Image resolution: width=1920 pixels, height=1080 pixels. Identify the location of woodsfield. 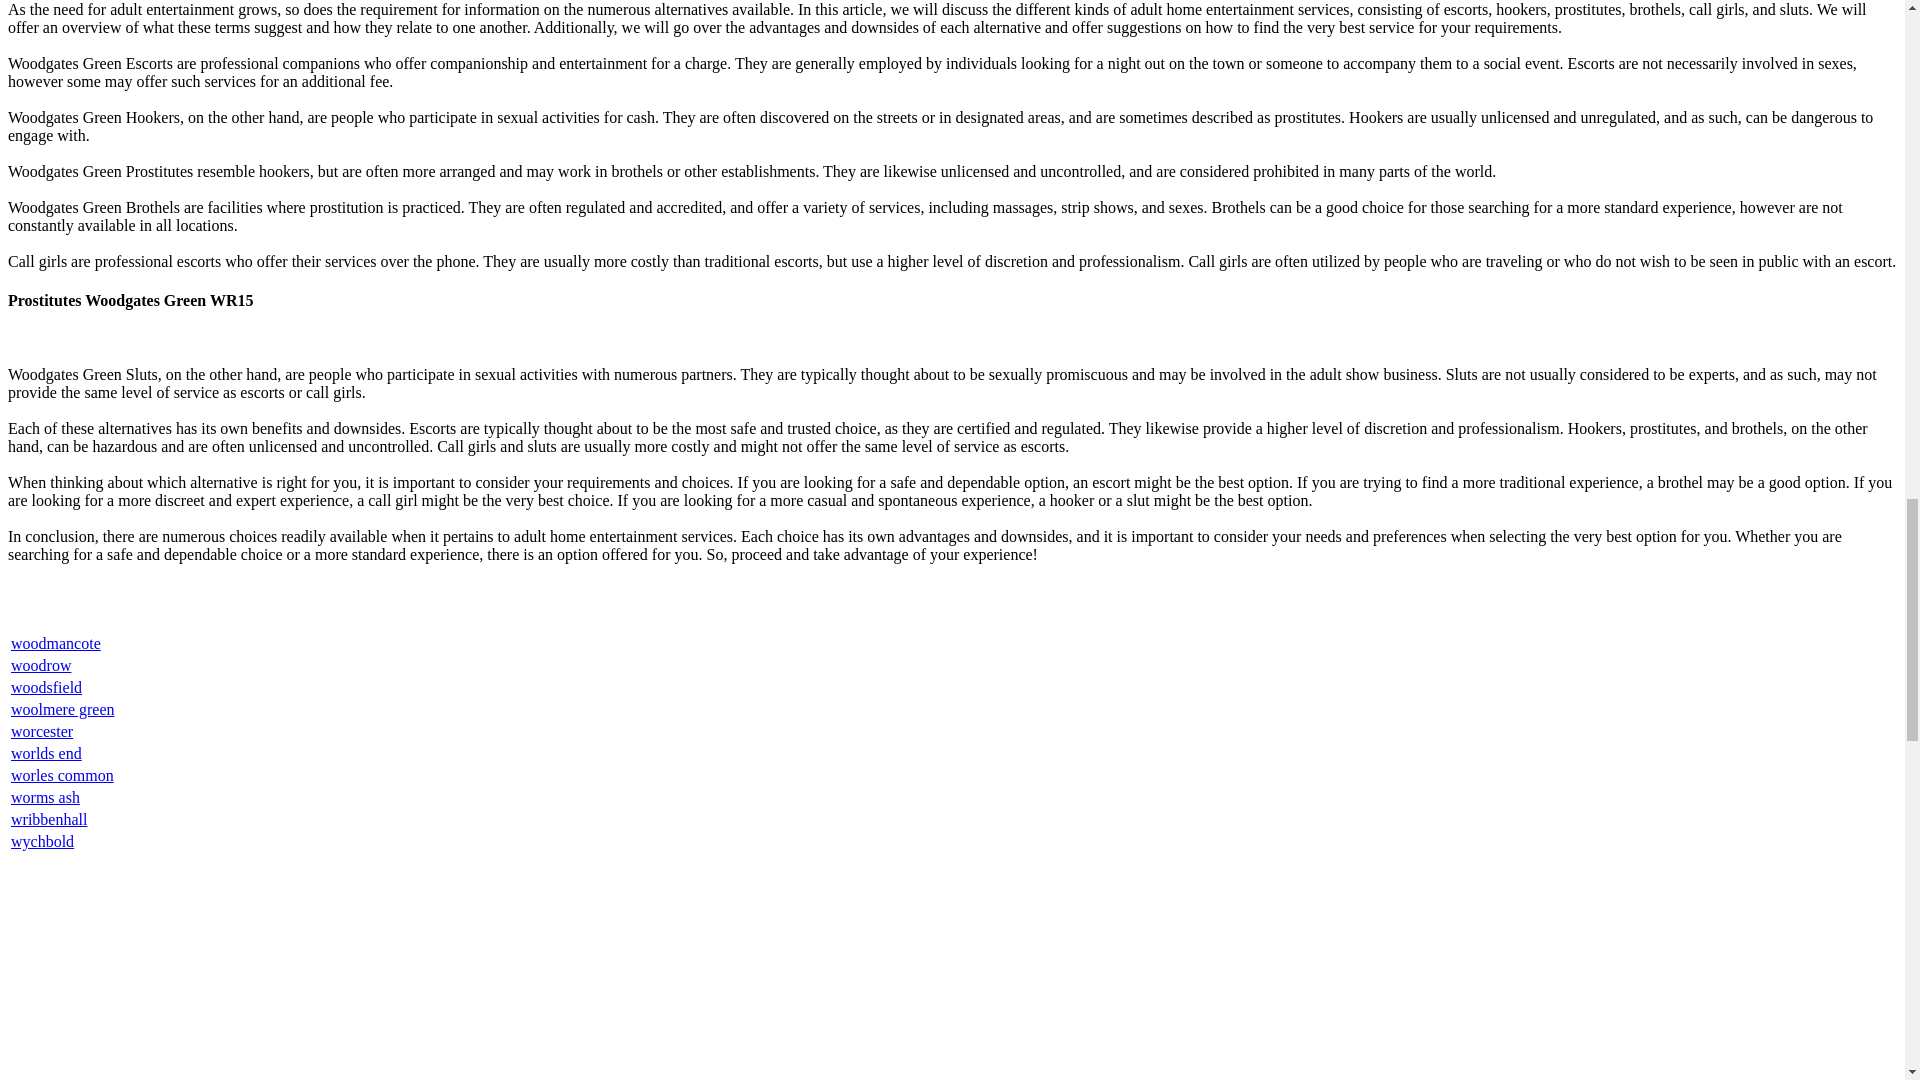
(46, 687).